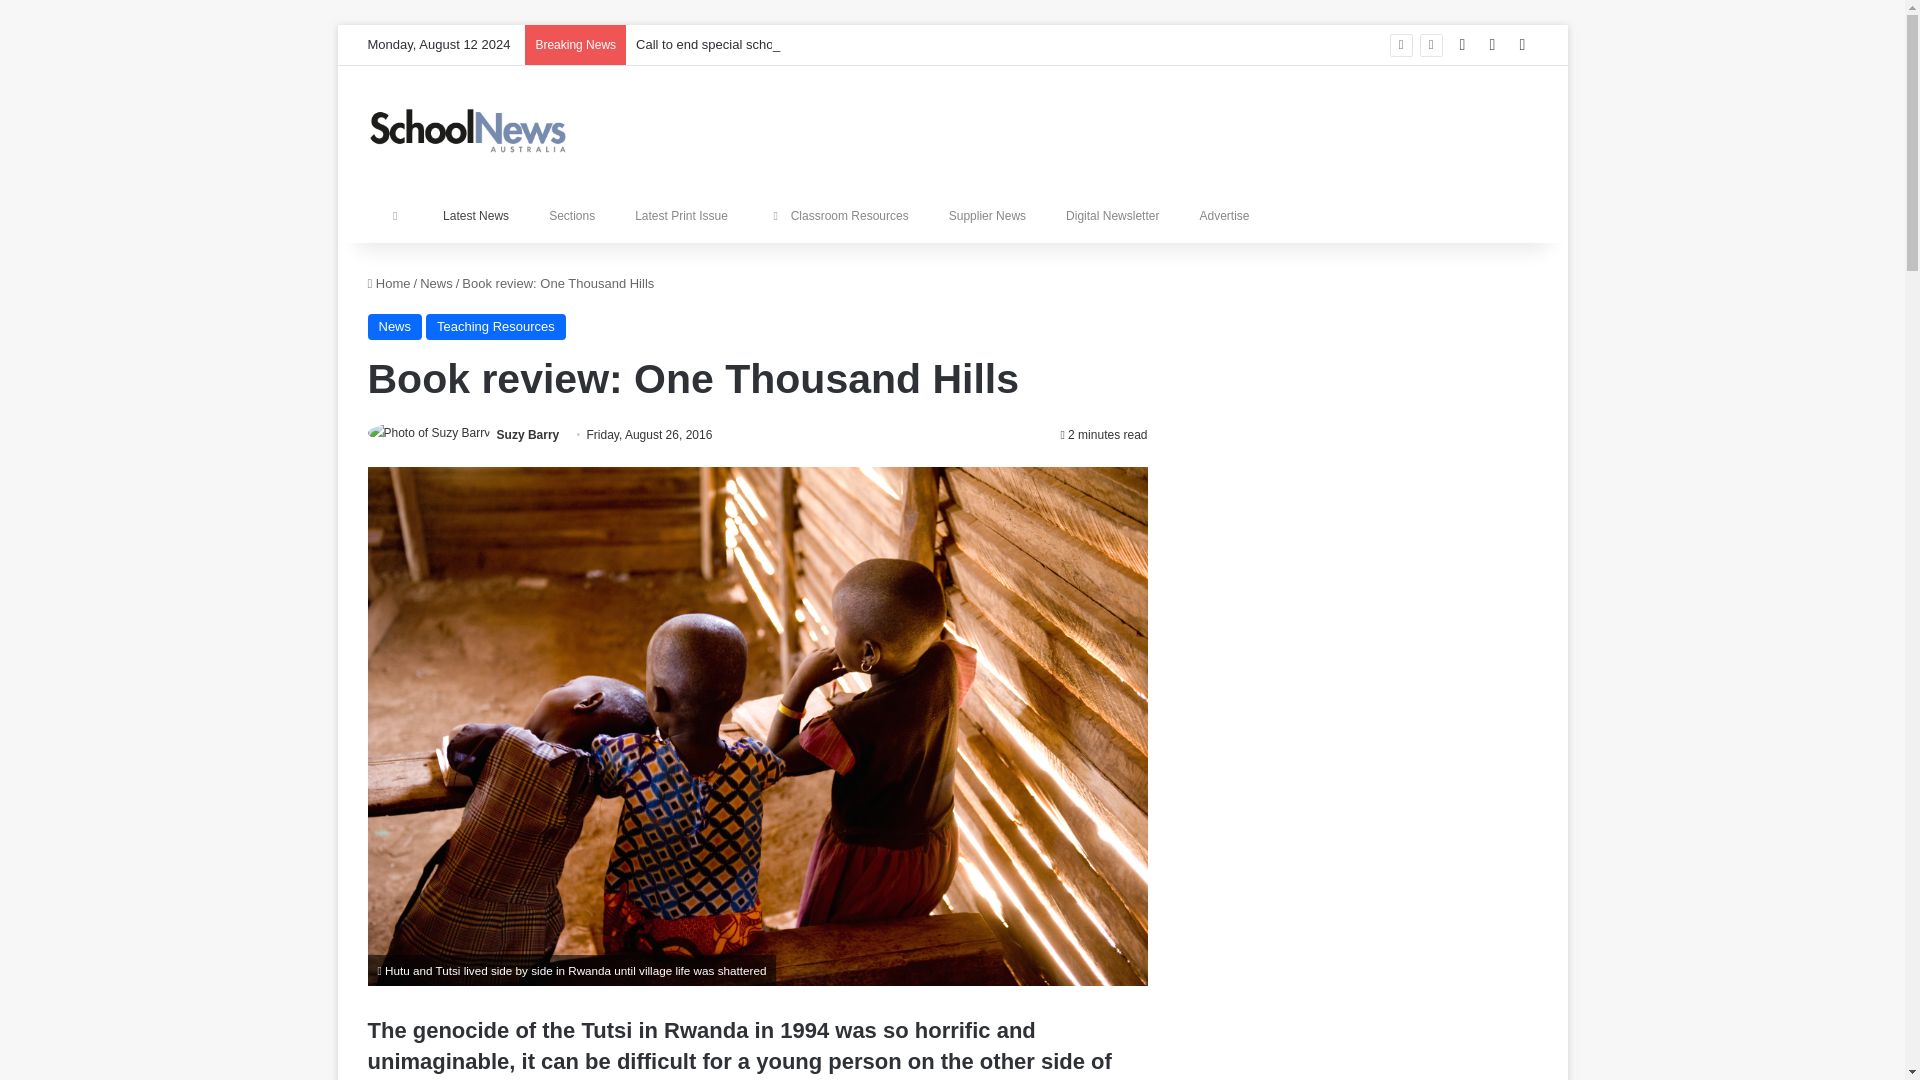 Image resolution: width=1920 pixels, height=1080 pixels. I want to click on Suzy Barry, so click(528, 434).